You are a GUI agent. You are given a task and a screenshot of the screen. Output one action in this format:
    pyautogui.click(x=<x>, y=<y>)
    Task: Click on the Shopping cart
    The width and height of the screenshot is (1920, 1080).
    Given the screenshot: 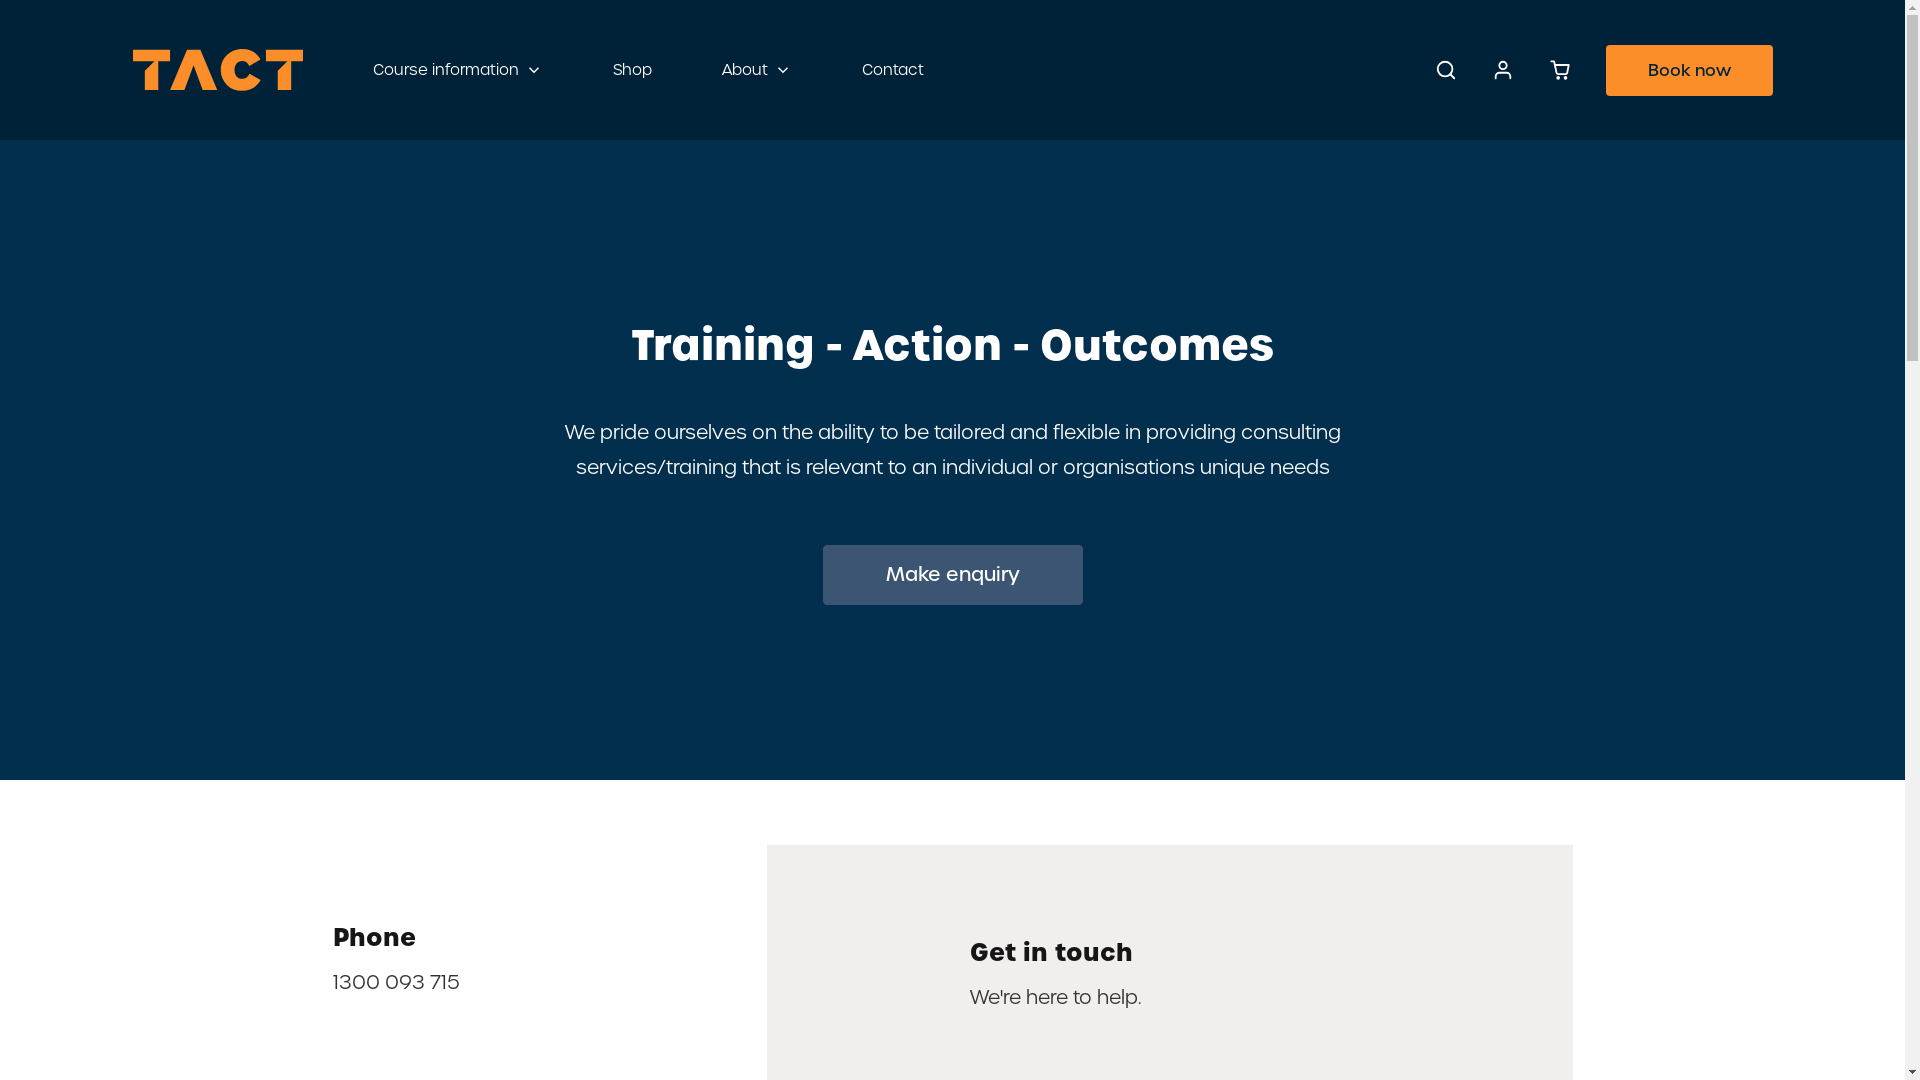 What is the action you would take?
    pyautogui.click(x=1560, y=70)
    